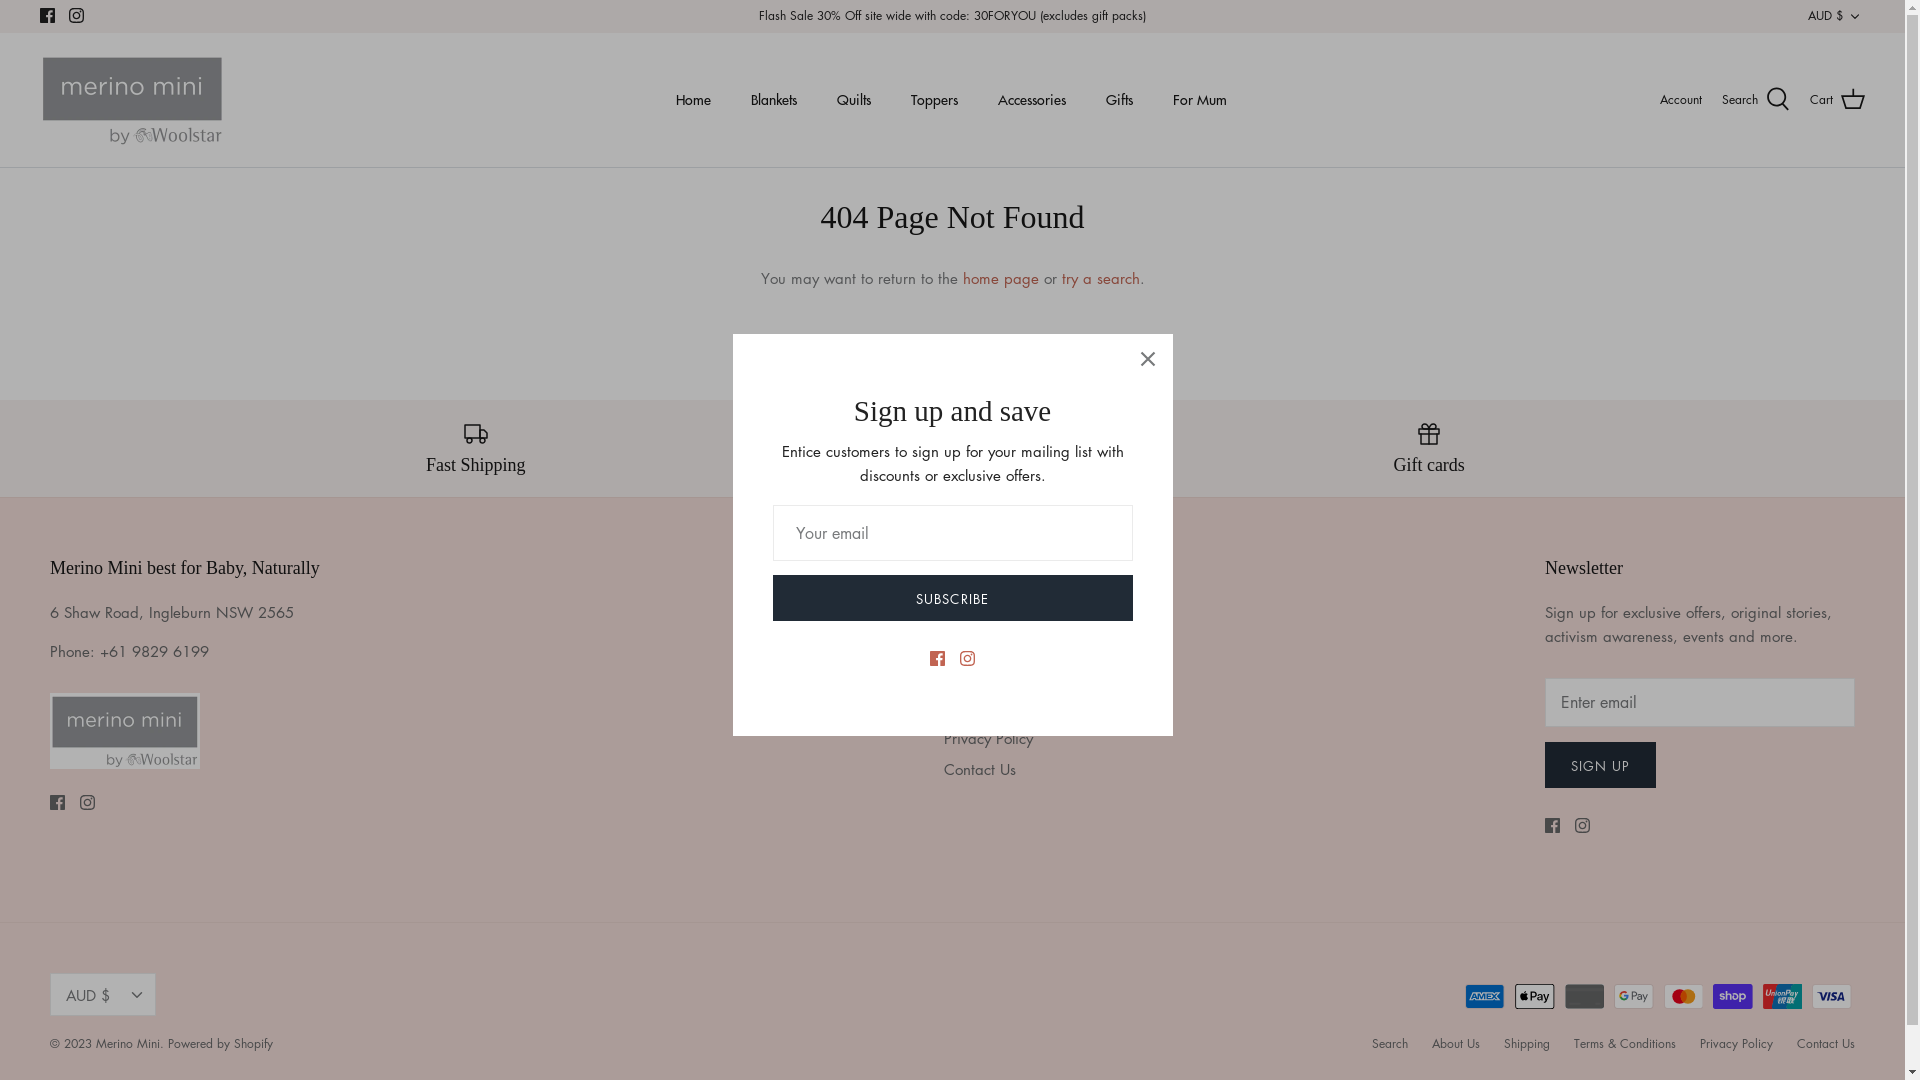 The width and height of the screenshot is (1920, 1080). I want to click on AUD $
Down, so click(1836, 16).